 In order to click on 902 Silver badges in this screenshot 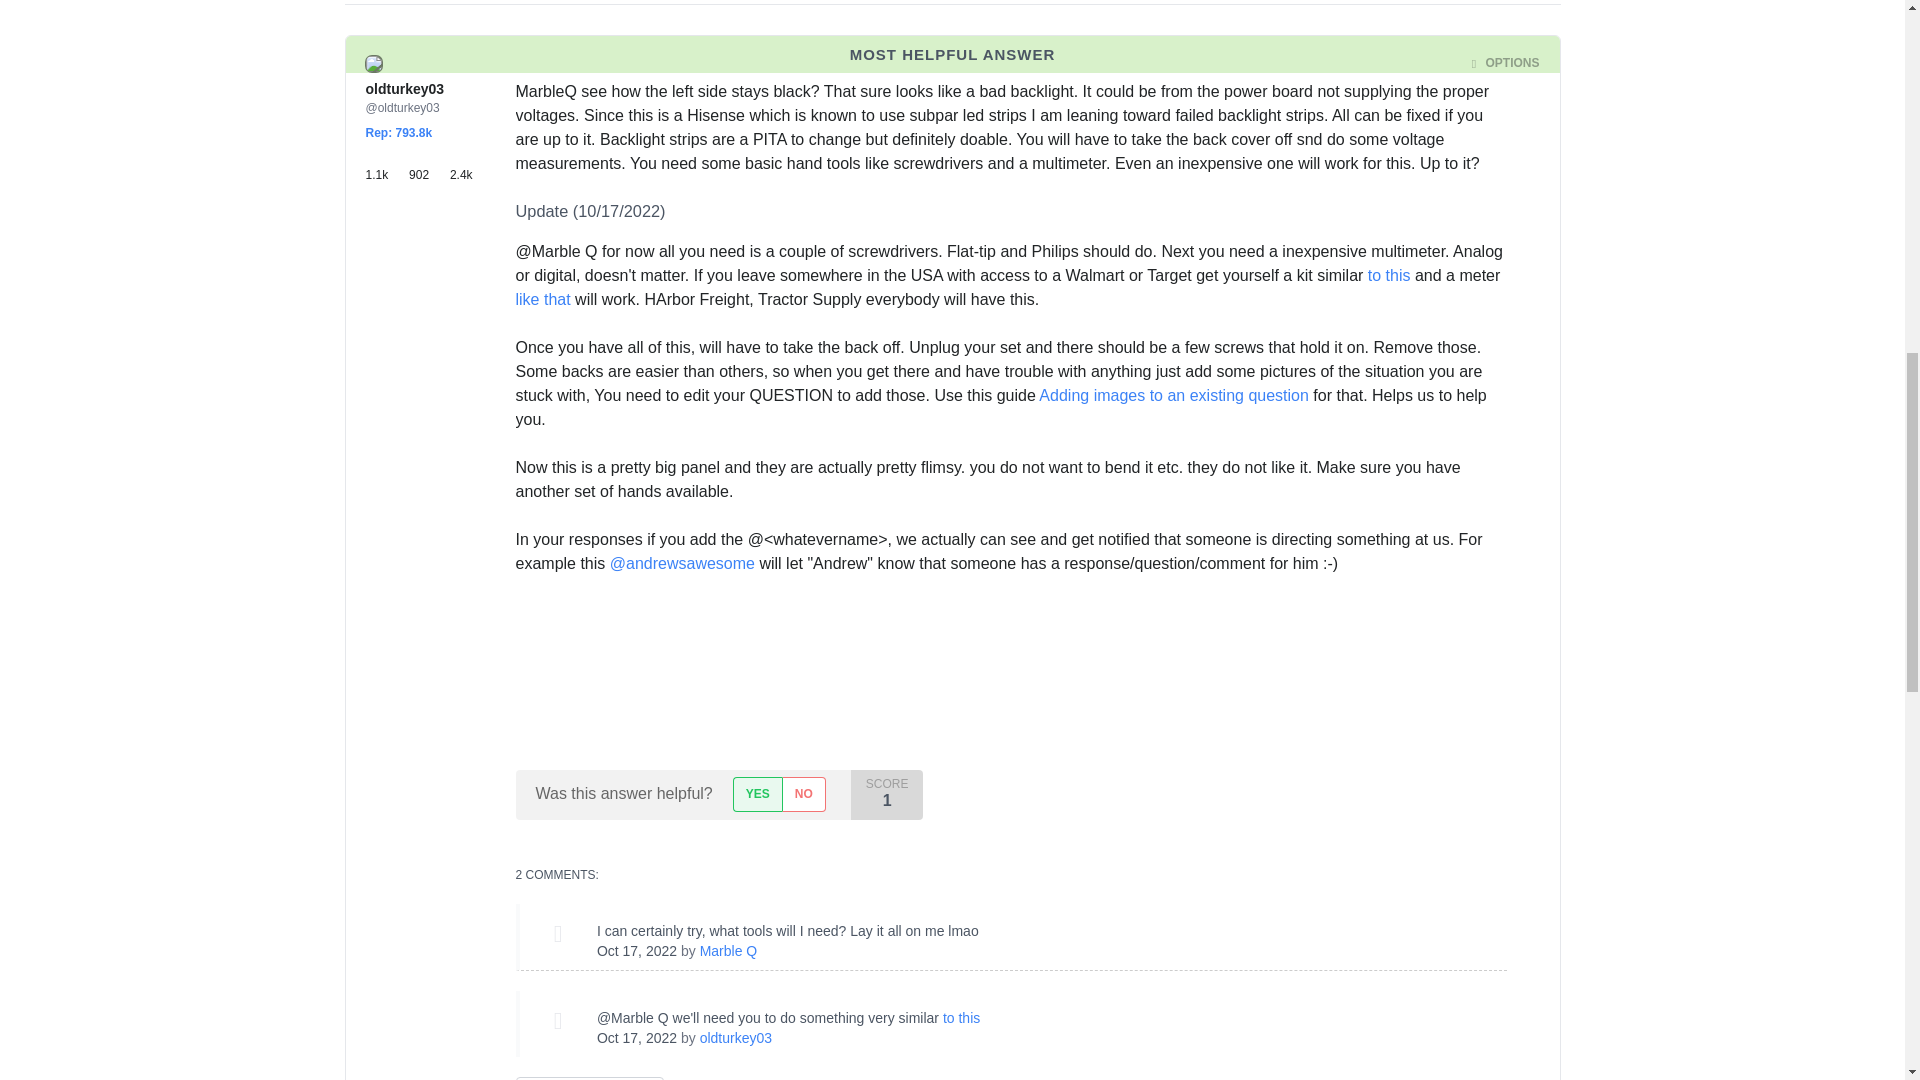, I will do `click(428, 166)`.